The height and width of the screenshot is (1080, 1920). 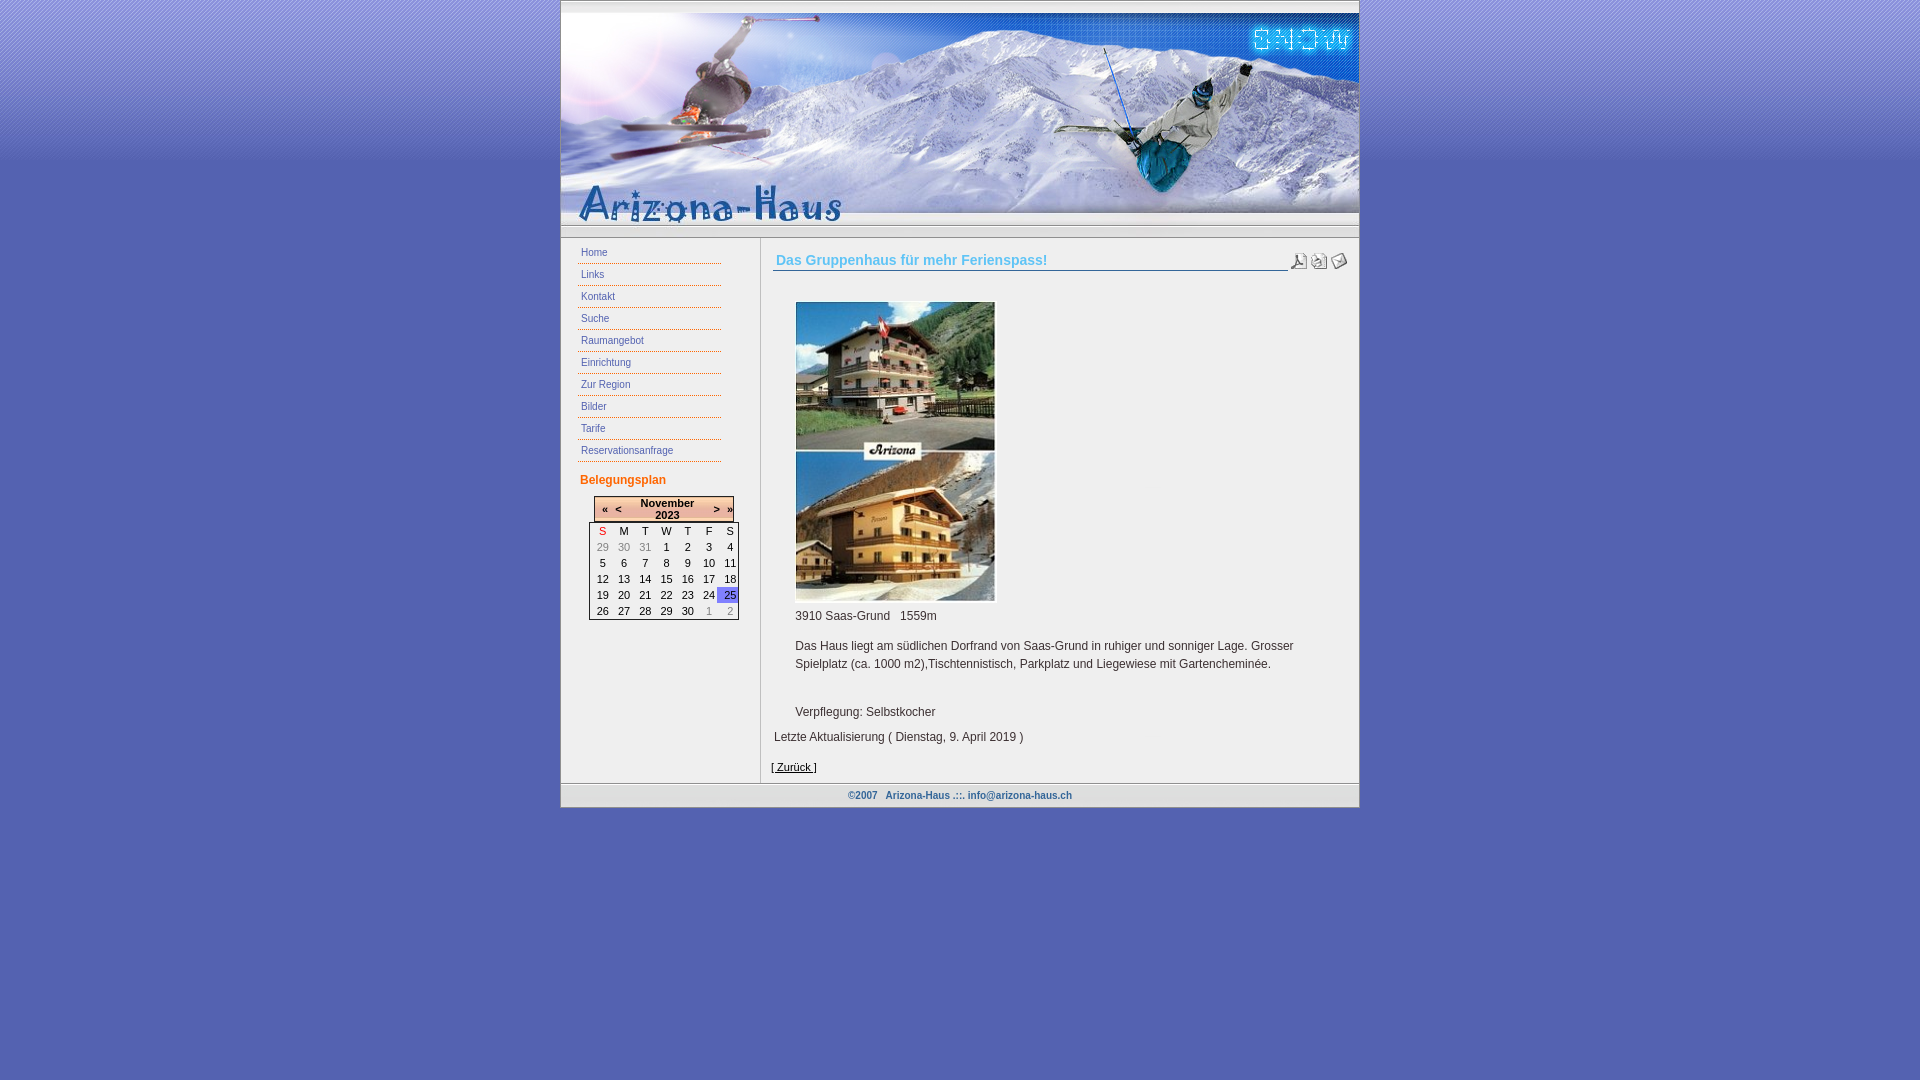 I want to click on E-Mail, so click(x=1339, y=257).